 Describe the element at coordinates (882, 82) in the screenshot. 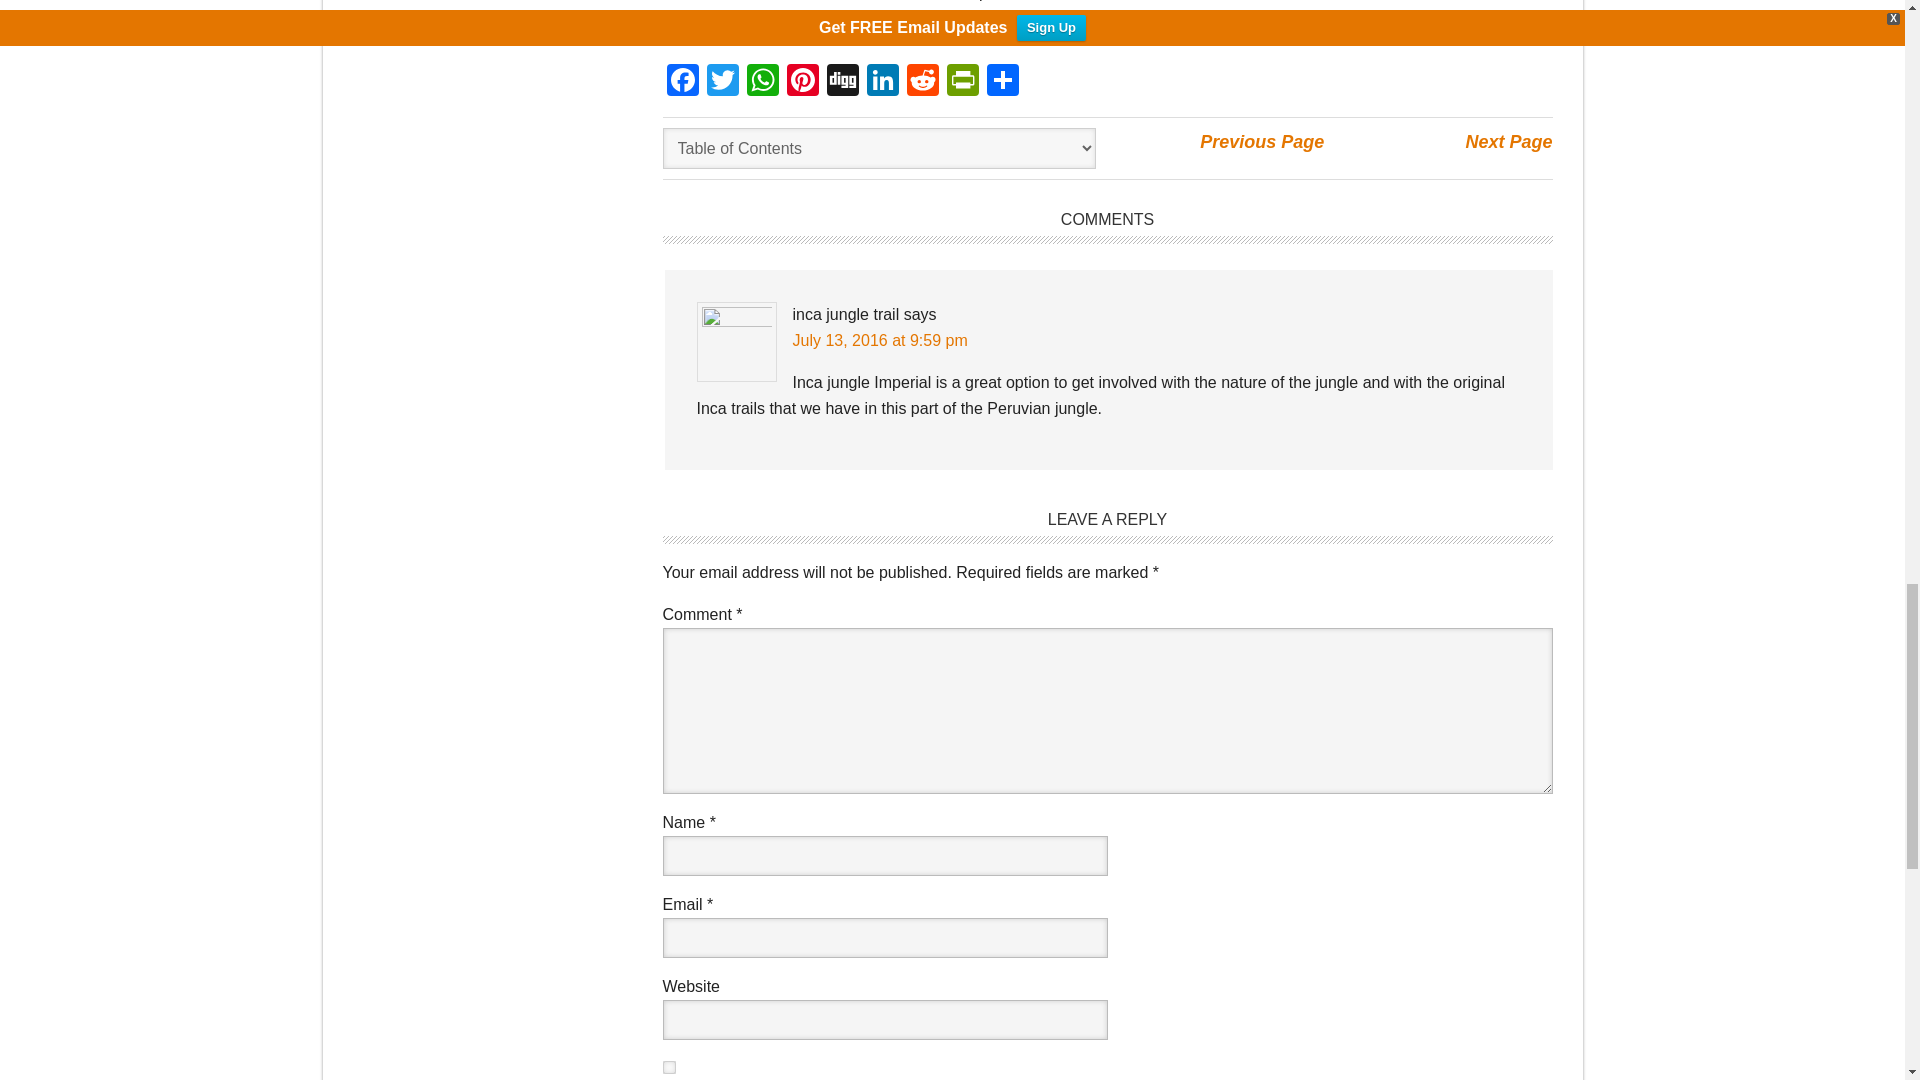

I see `LinkedIn` at that location.